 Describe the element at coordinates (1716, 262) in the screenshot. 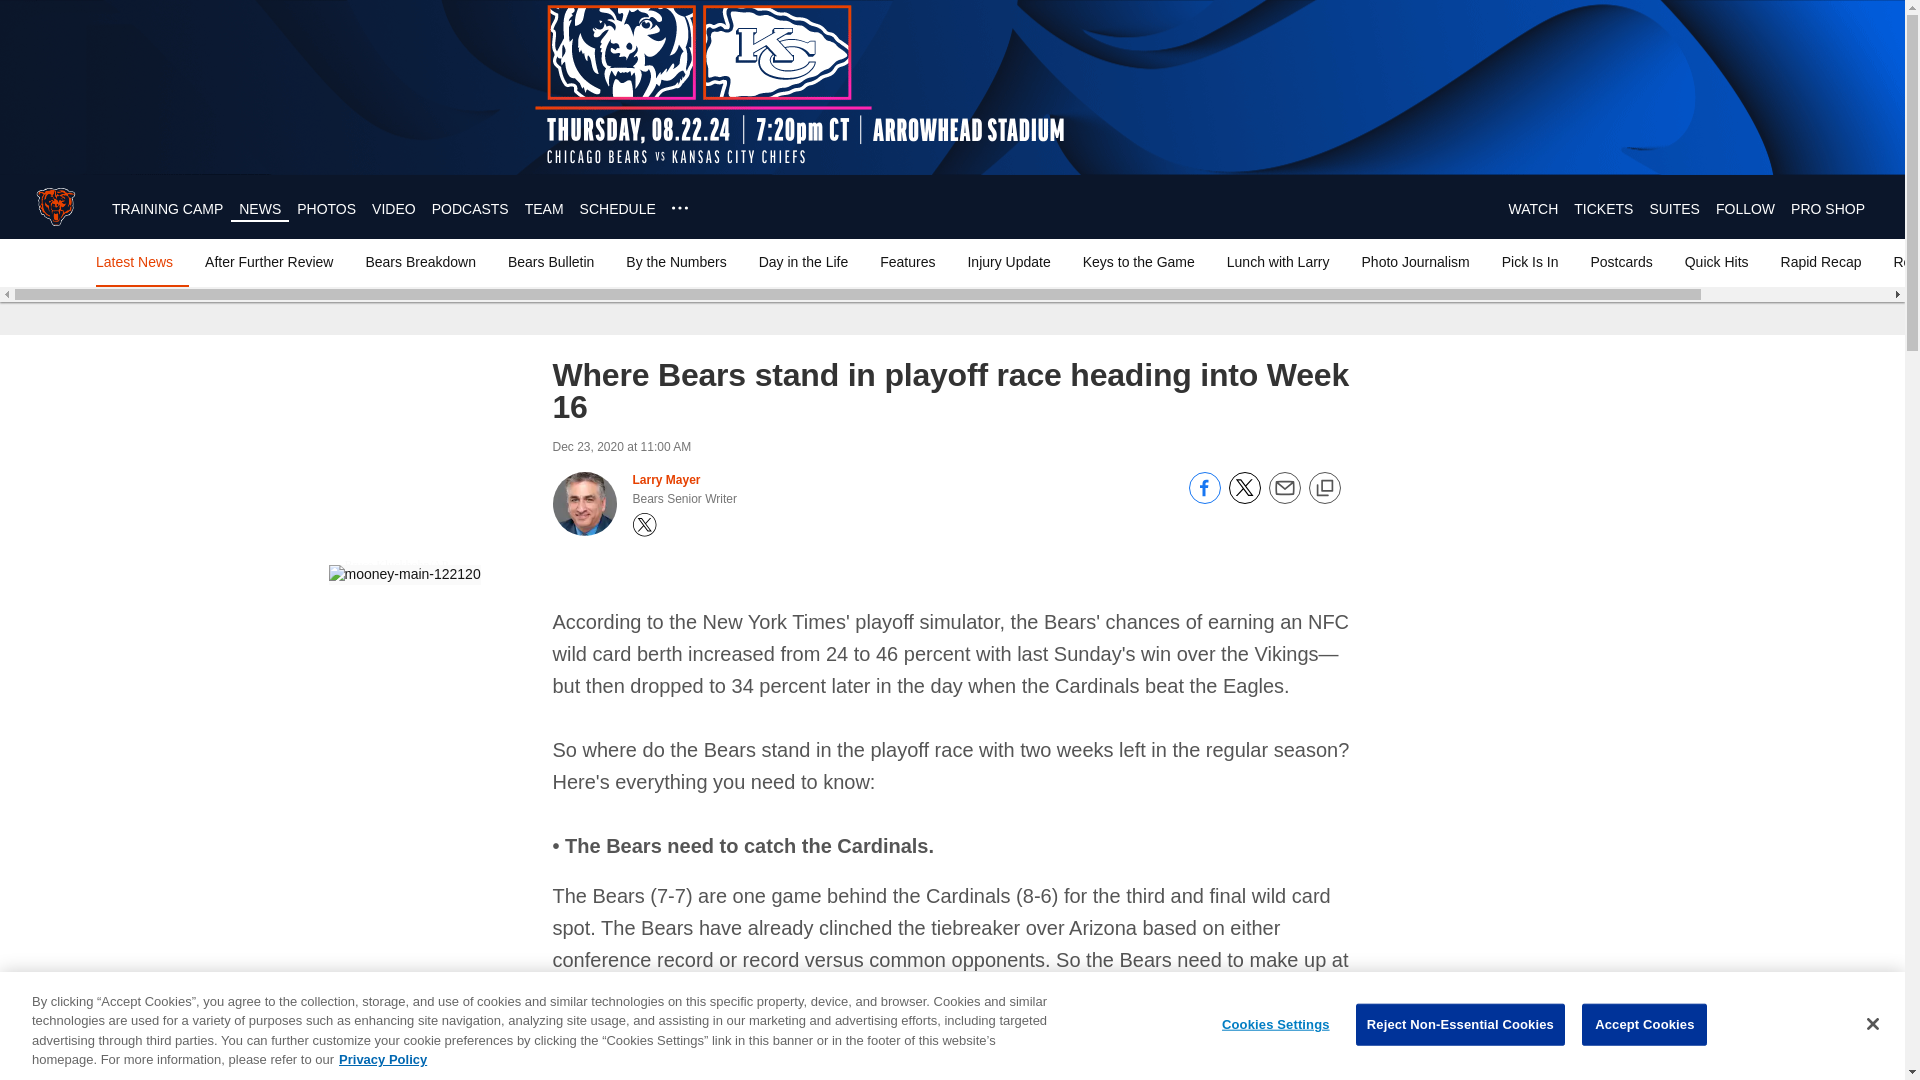

I see `Quick Hits` at that location.